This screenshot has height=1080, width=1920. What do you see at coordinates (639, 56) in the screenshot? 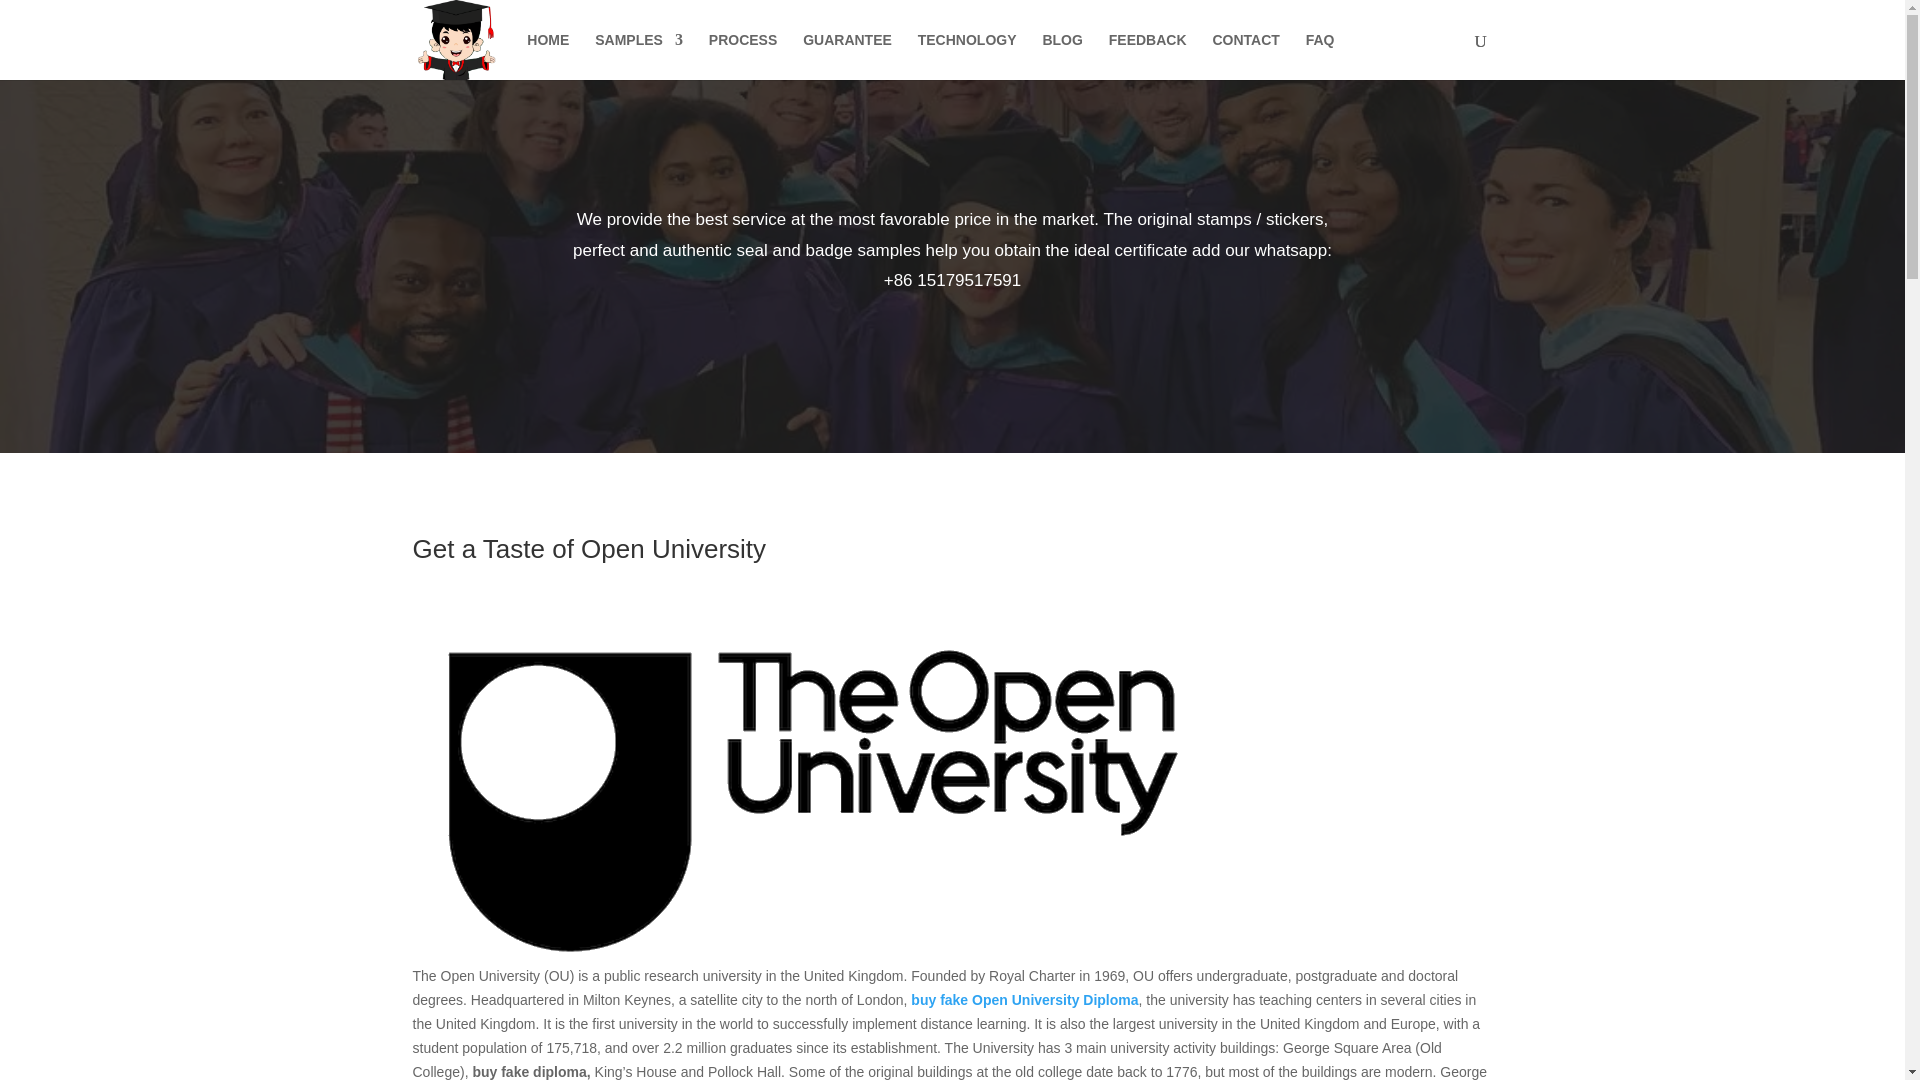
I see `SAMPLES` at bounding box center [639, 56].